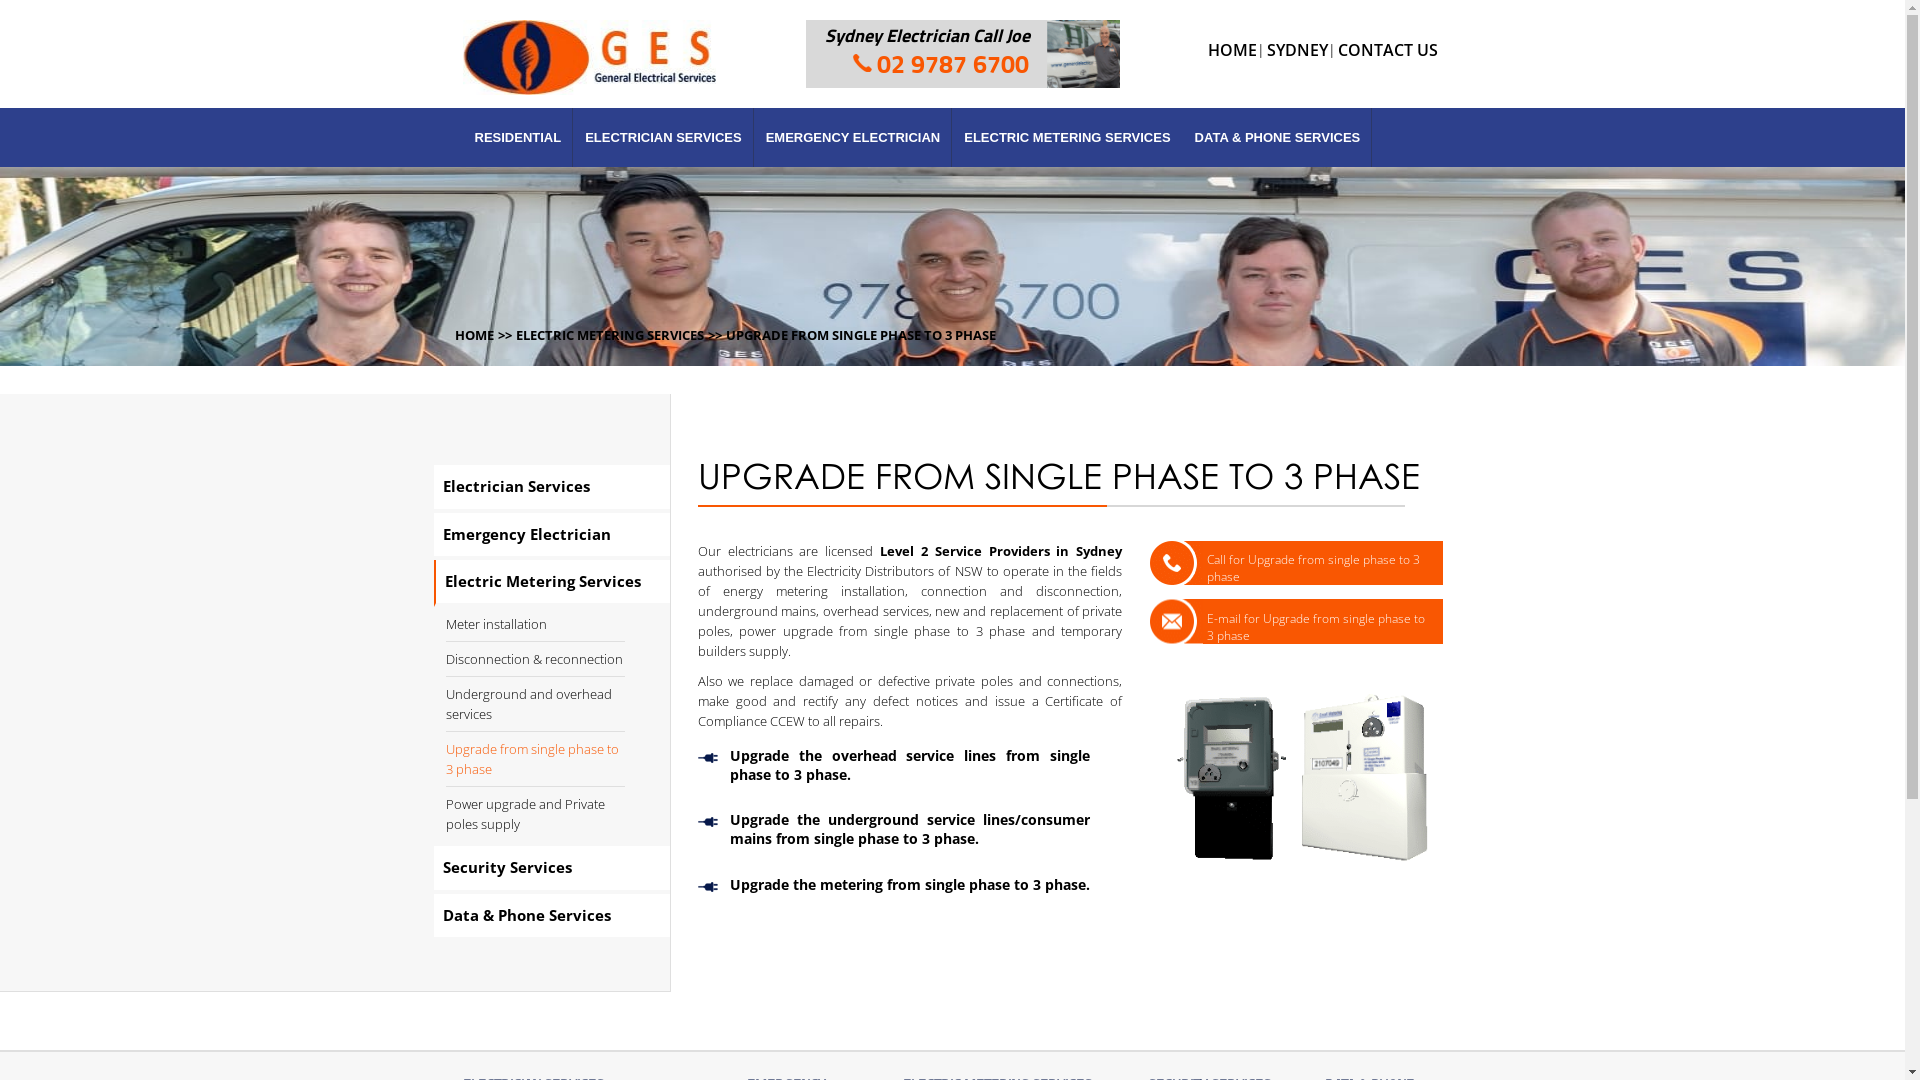 The height and width of the screenshot is (1080, 1920). Describe the element at coordinates (526, 814) in the screenshot. I see `Power upgrade and Private poles supply` at that location.